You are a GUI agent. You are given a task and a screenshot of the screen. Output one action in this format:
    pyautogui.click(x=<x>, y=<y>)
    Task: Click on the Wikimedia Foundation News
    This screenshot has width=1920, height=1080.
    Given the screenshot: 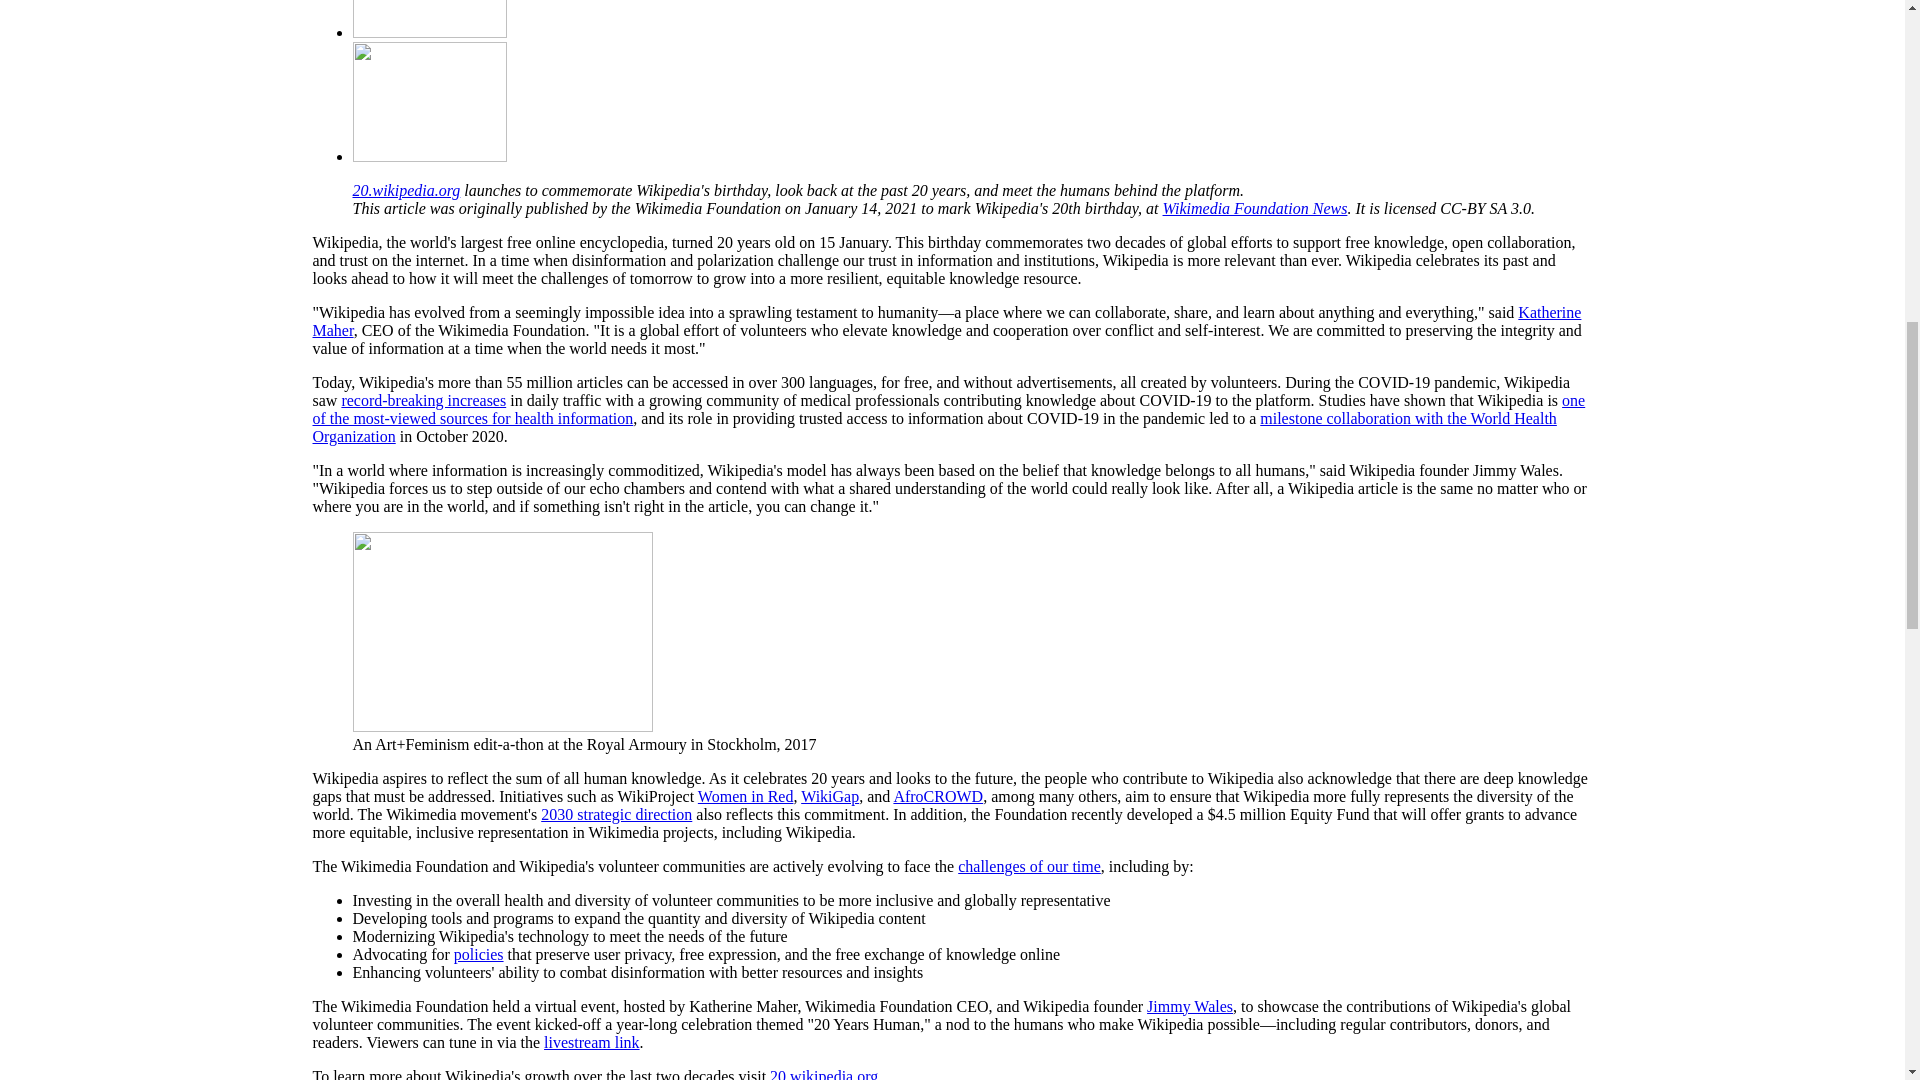 What is the action you would take?
    pyautogui.click(x=1255, y=208)
    